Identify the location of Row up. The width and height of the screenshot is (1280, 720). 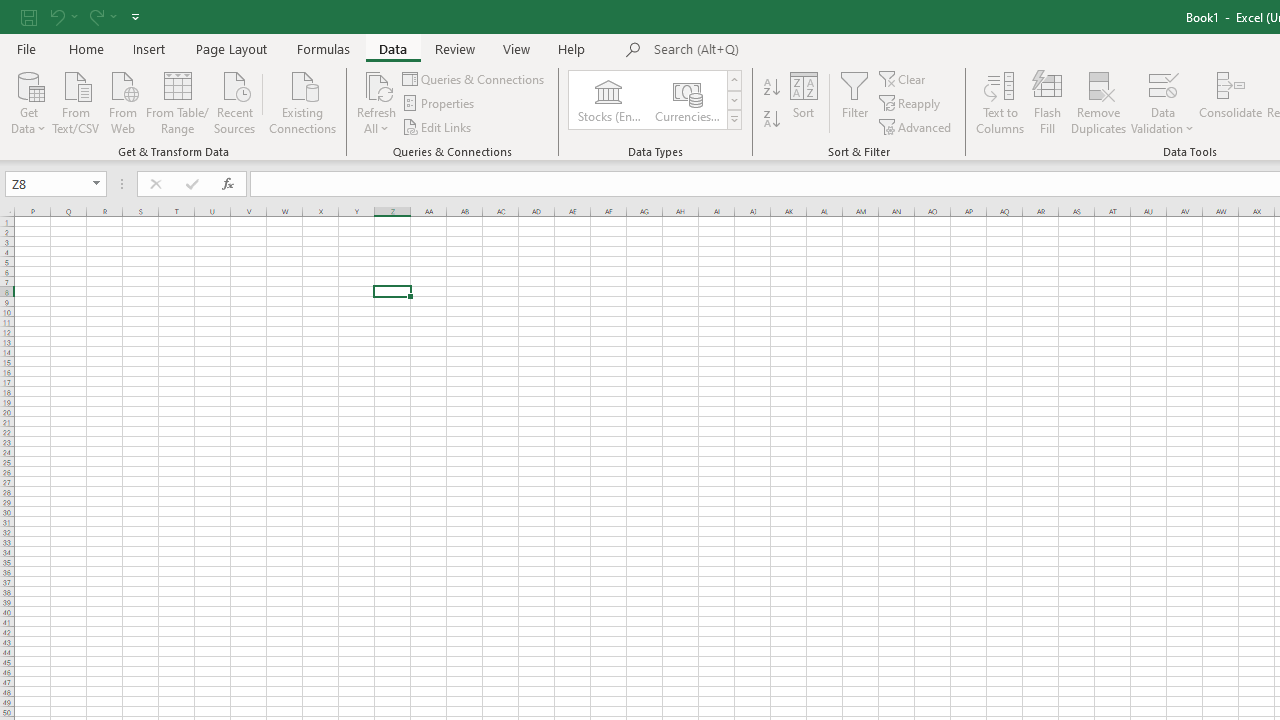
(734, 80).